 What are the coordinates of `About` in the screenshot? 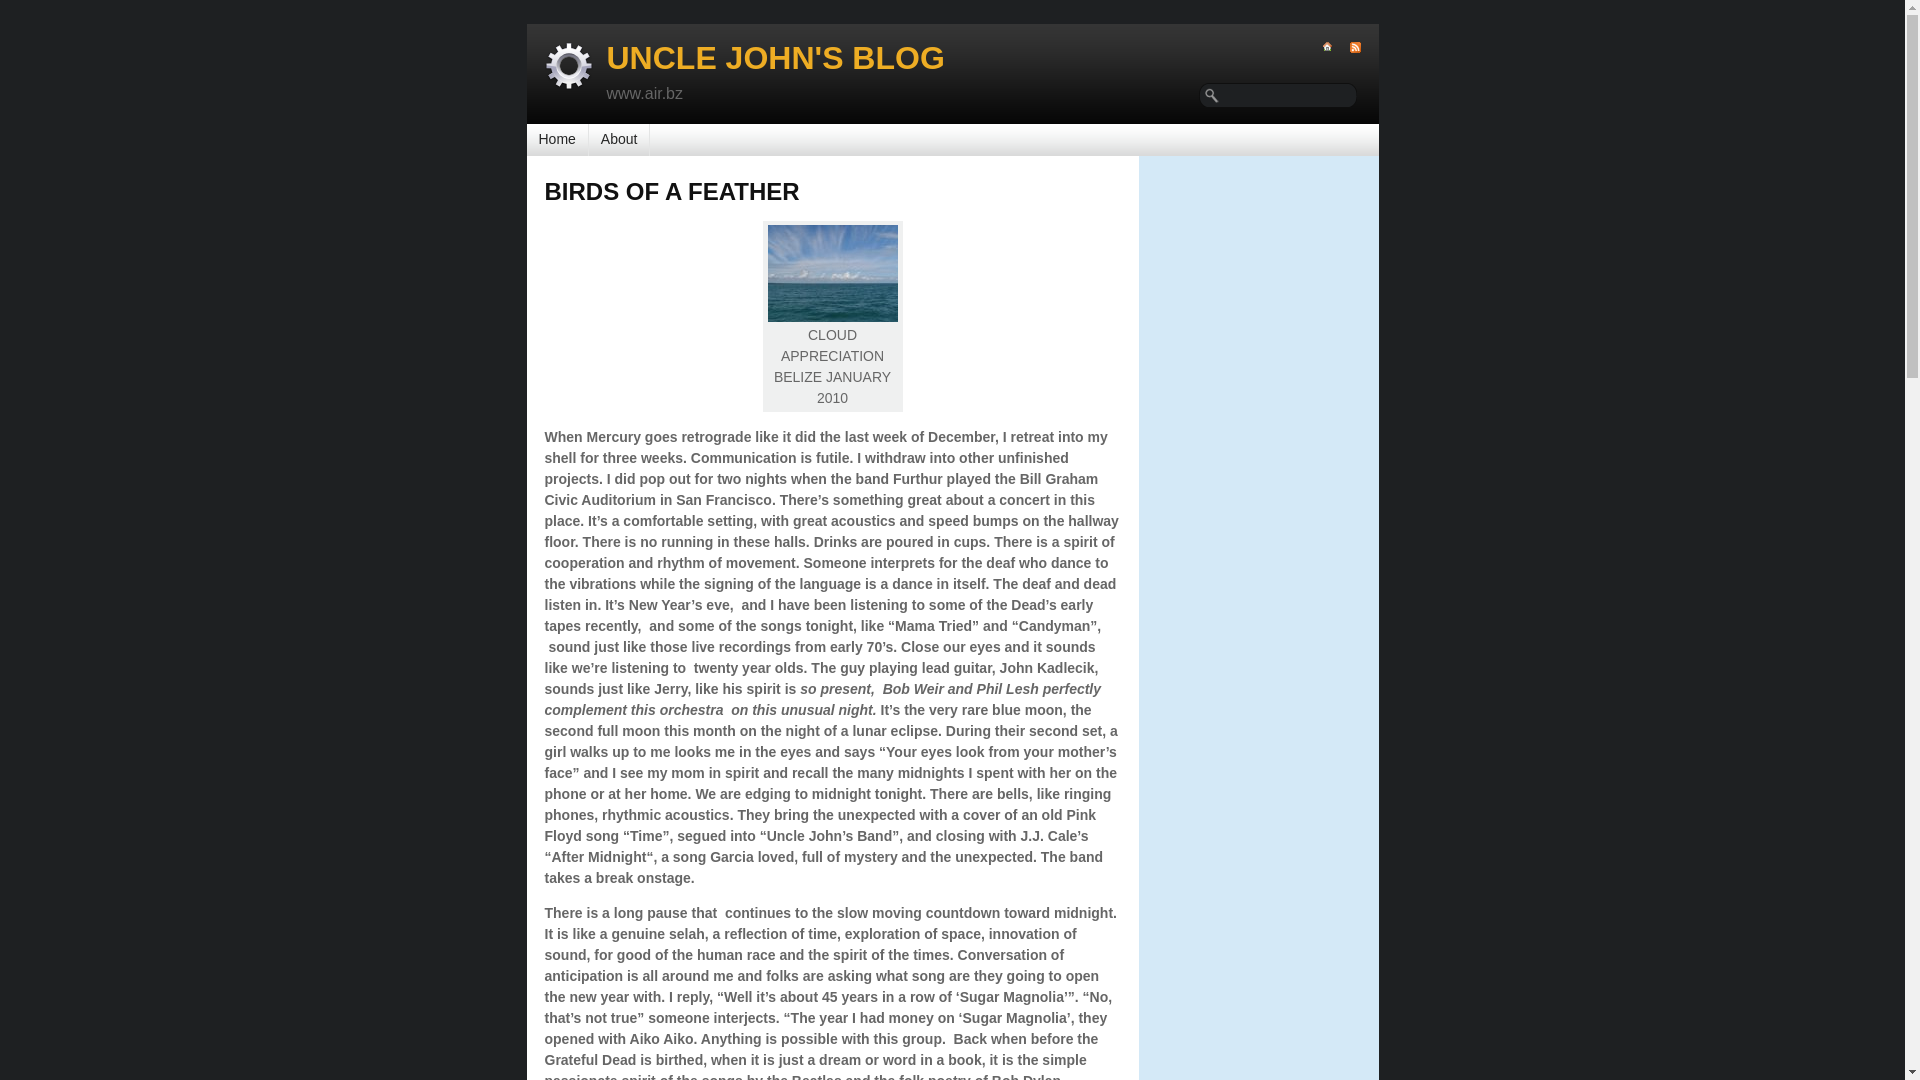 It's located at (620, 139).